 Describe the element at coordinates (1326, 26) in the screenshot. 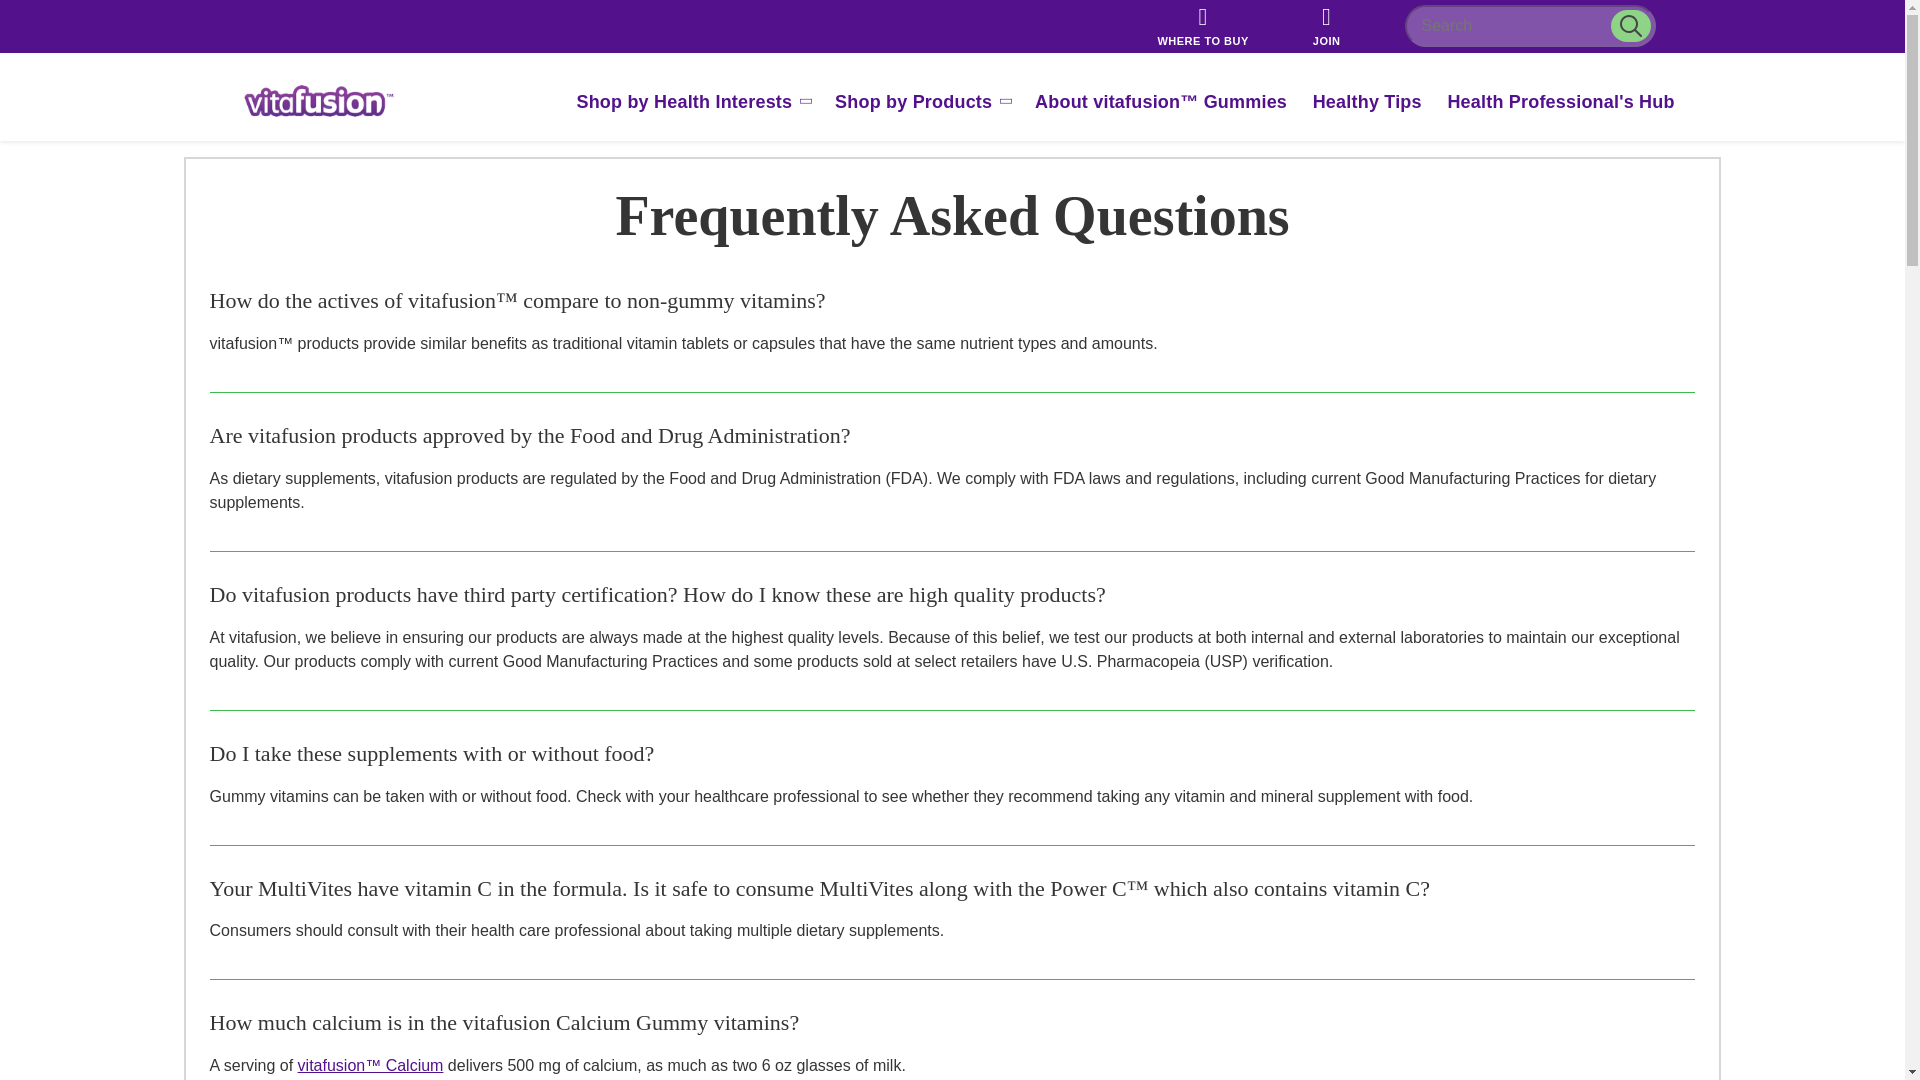

I see `JOIN` at that location.